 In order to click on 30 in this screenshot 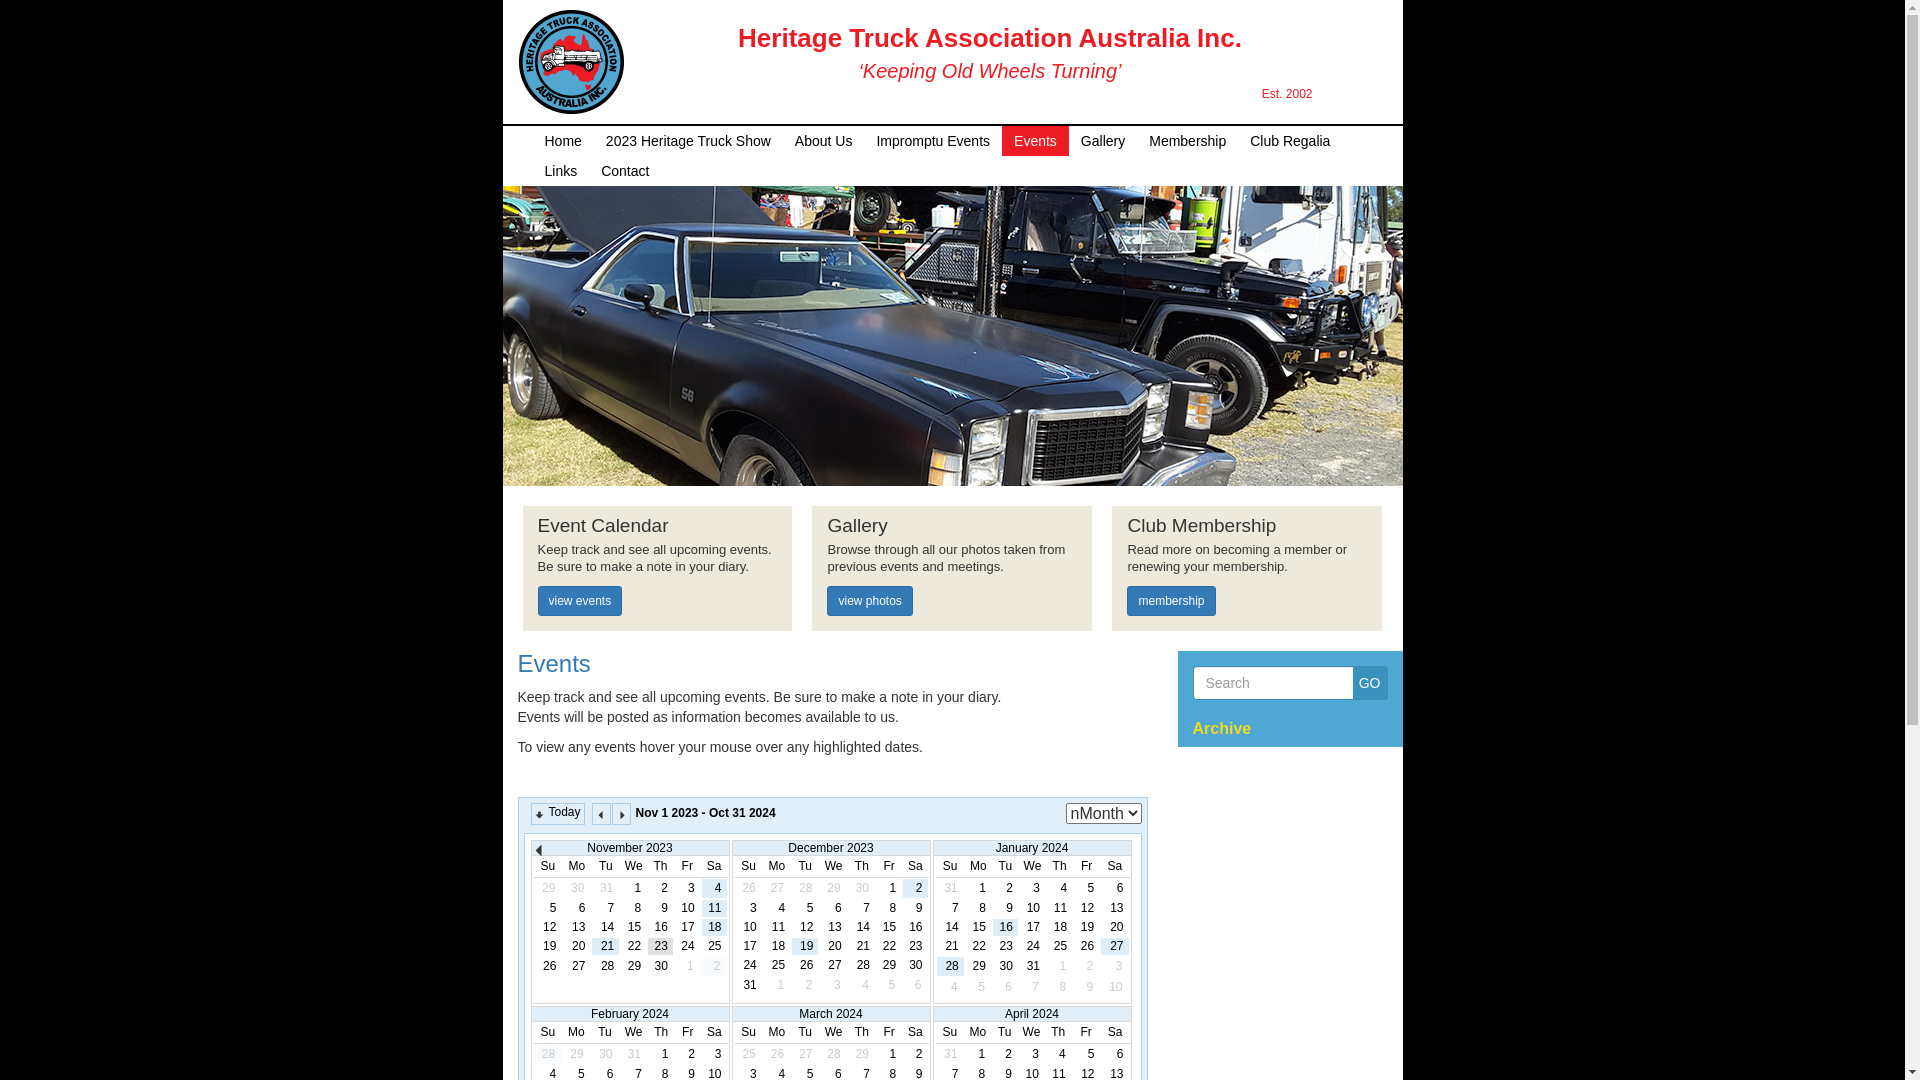, I will do `click(1006, 966)`.